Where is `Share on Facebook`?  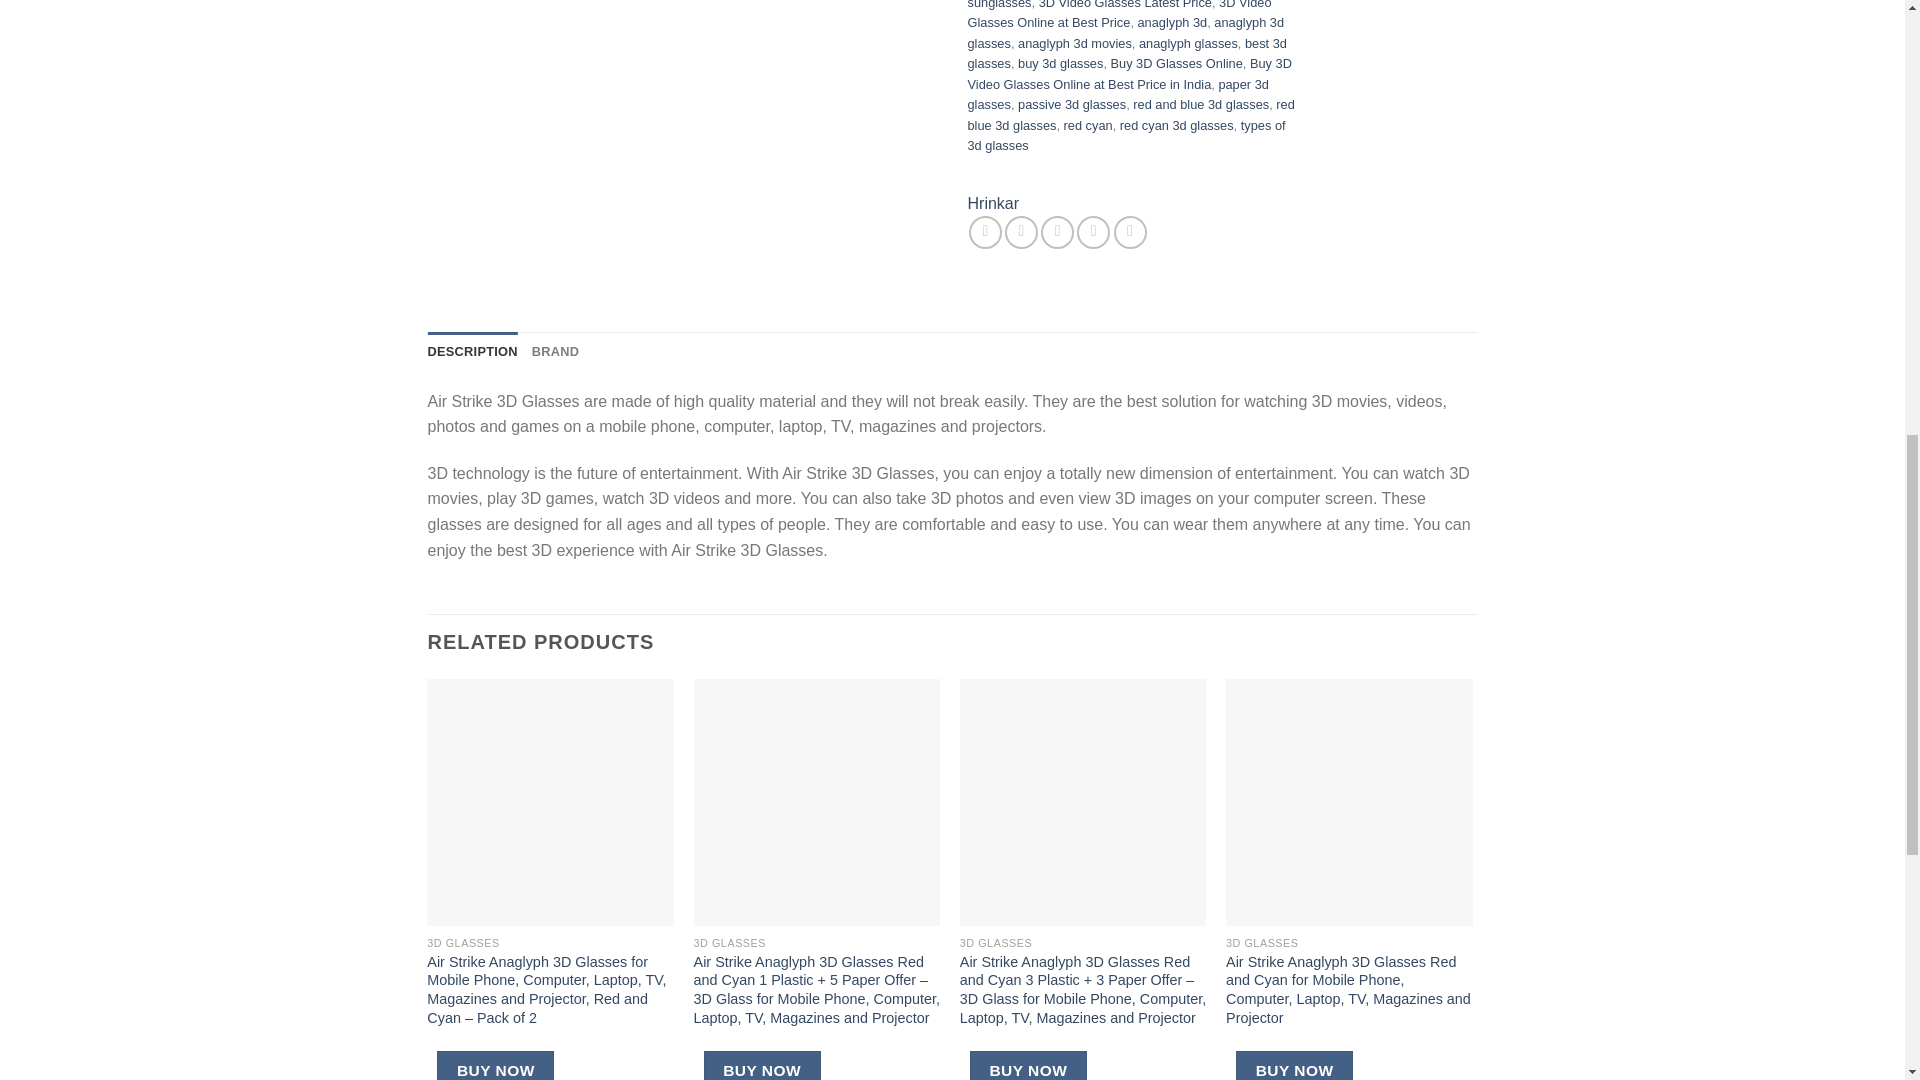 Share on Facebook is located at coordinates (986, 232).